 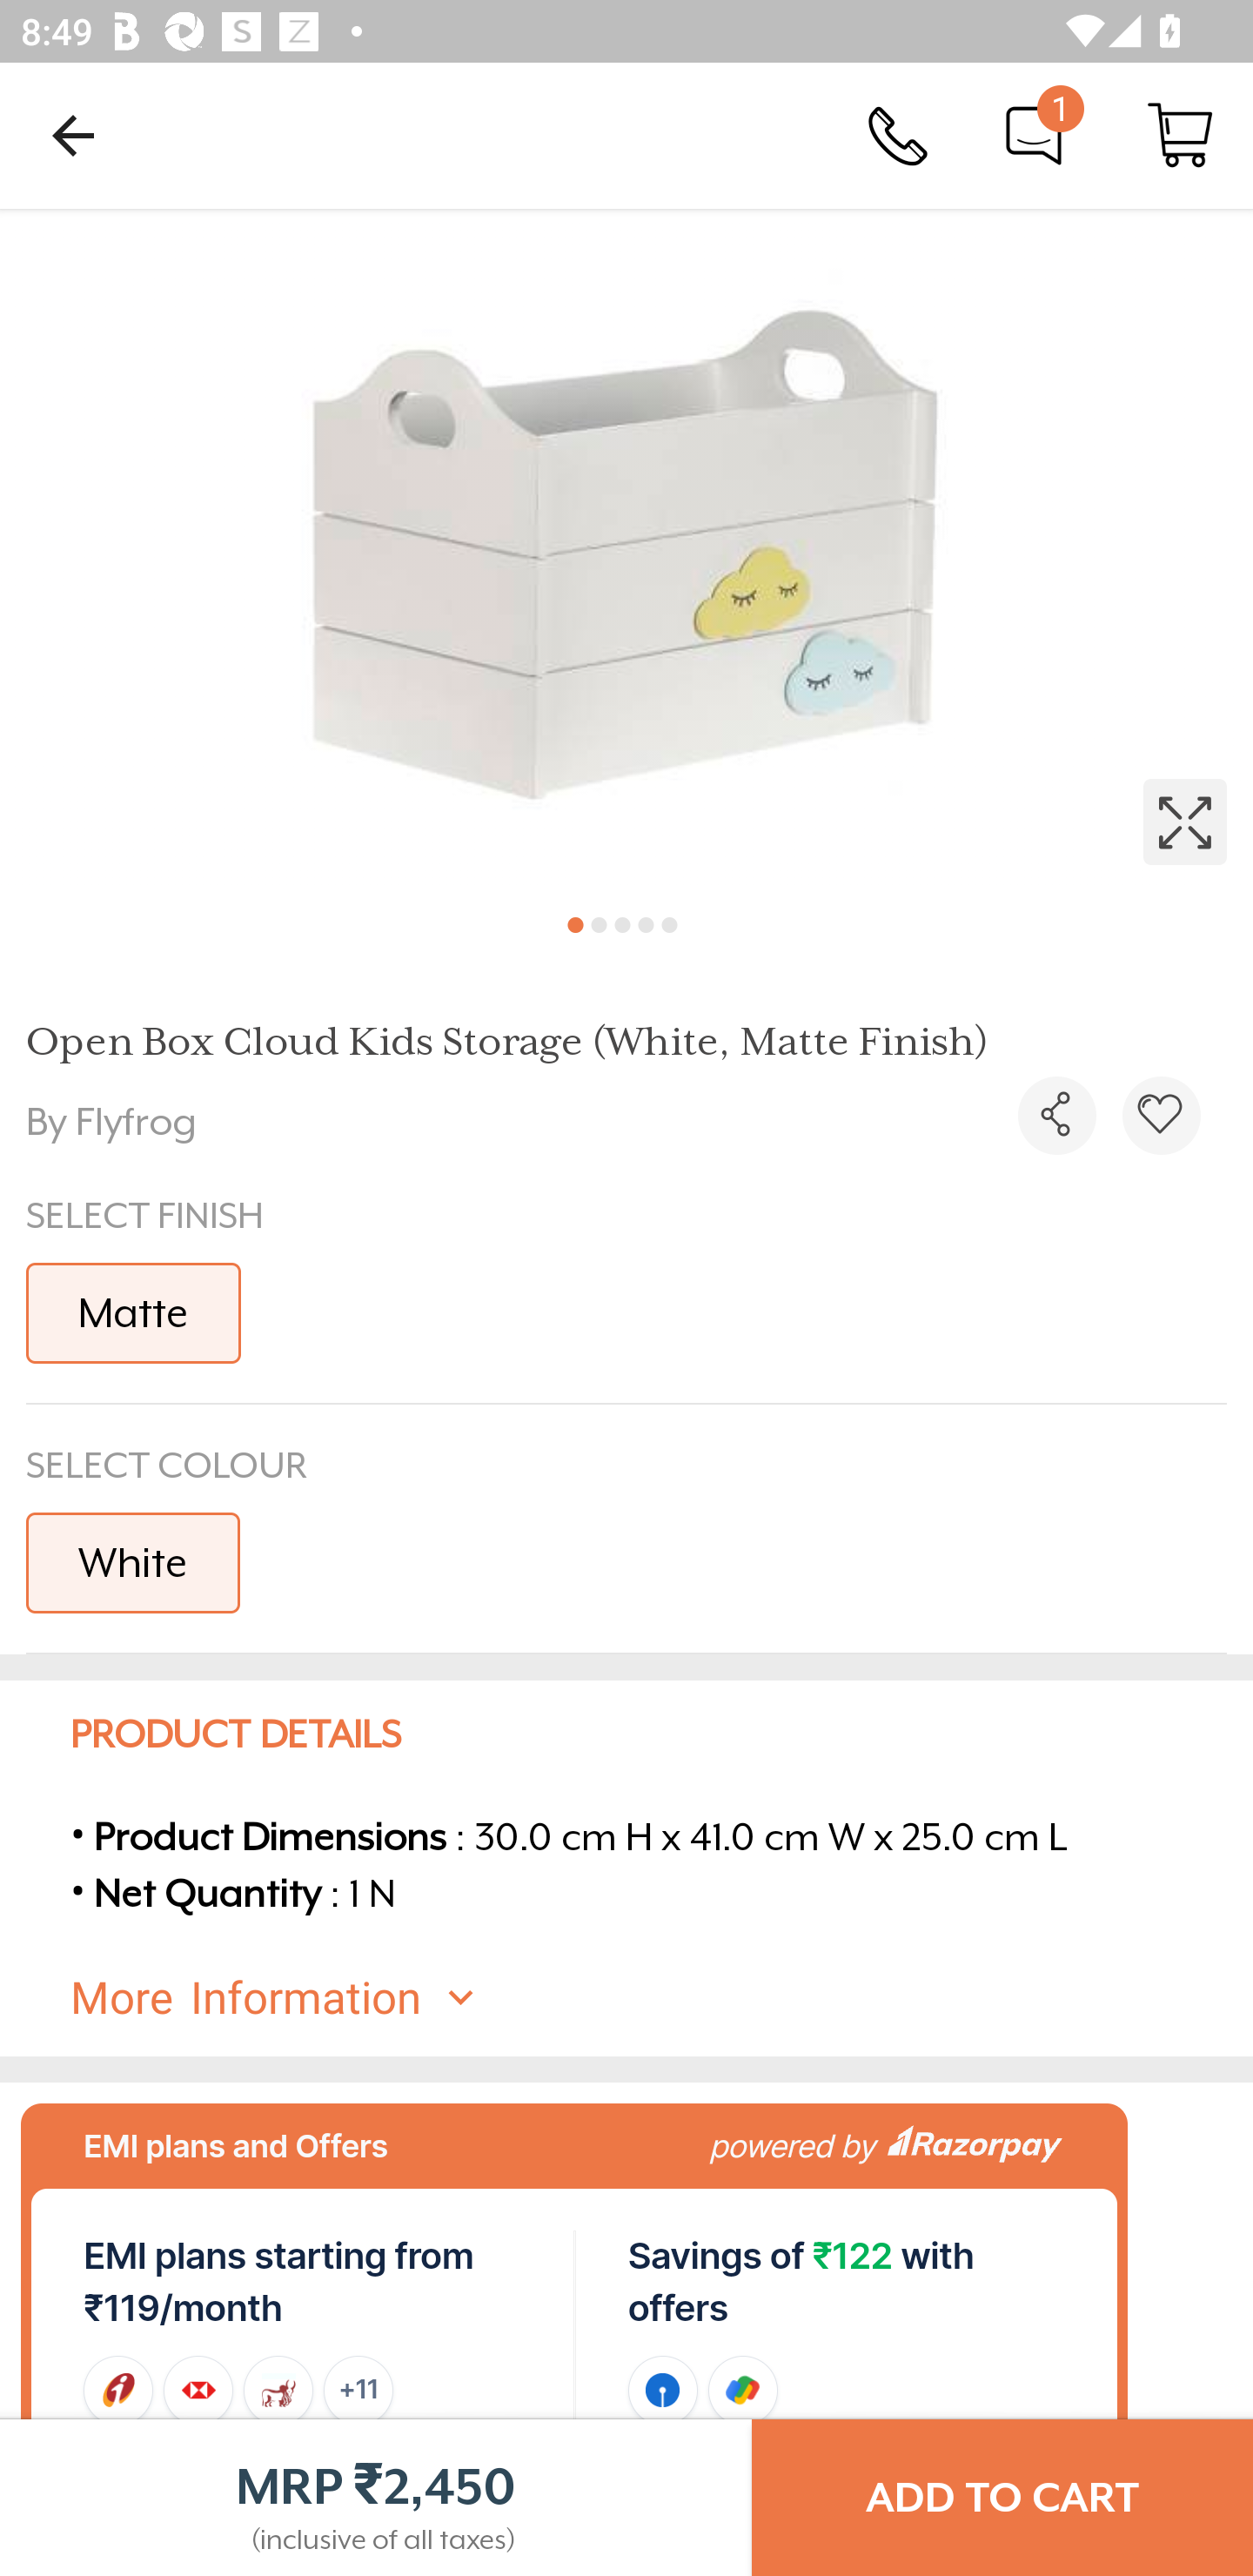 What do you see at coordinates (1161, 1116) in the screenshot?
I see `` at bounding box center [1161, 1116].